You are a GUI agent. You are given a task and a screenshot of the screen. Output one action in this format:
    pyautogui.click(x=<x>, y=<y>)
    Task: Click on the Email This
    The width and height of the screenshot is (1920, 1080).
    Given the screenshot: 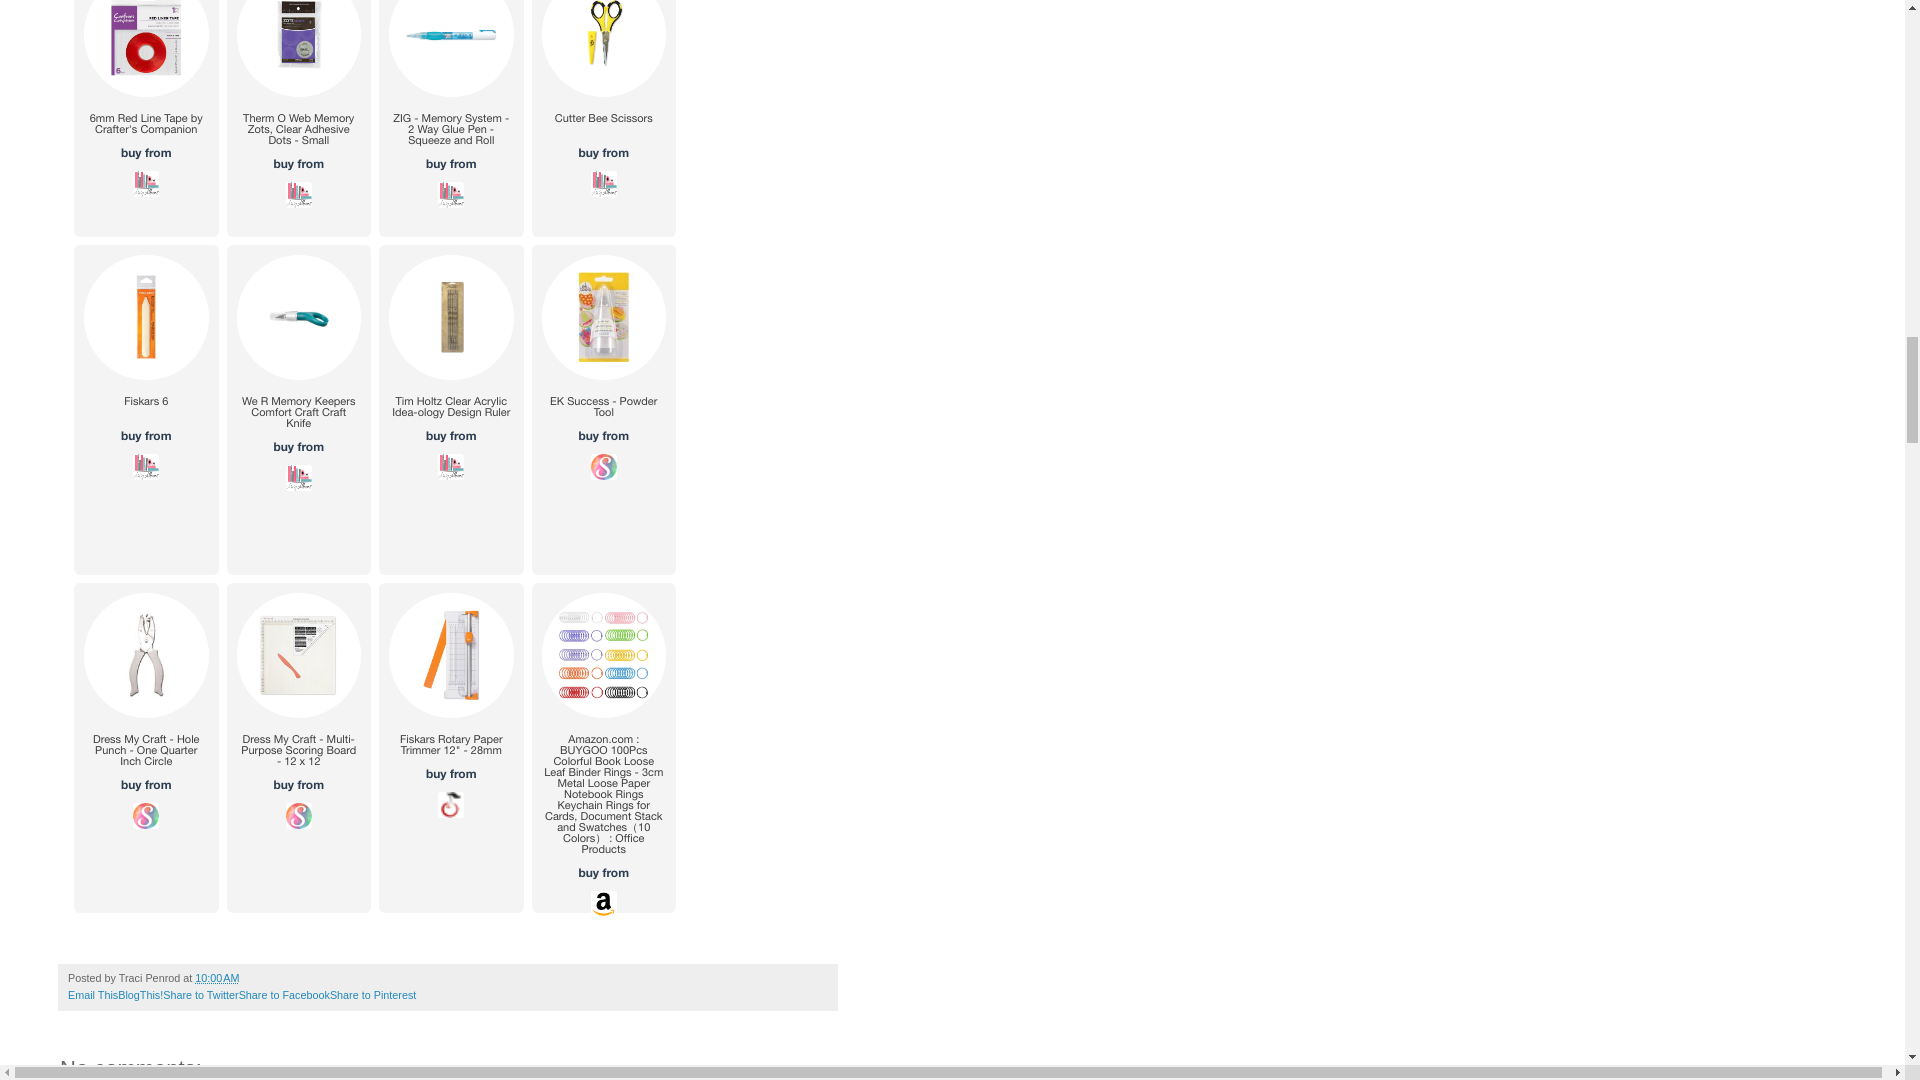 What is the action you would take?
    pyautogui.click(x=92, y=995)
    